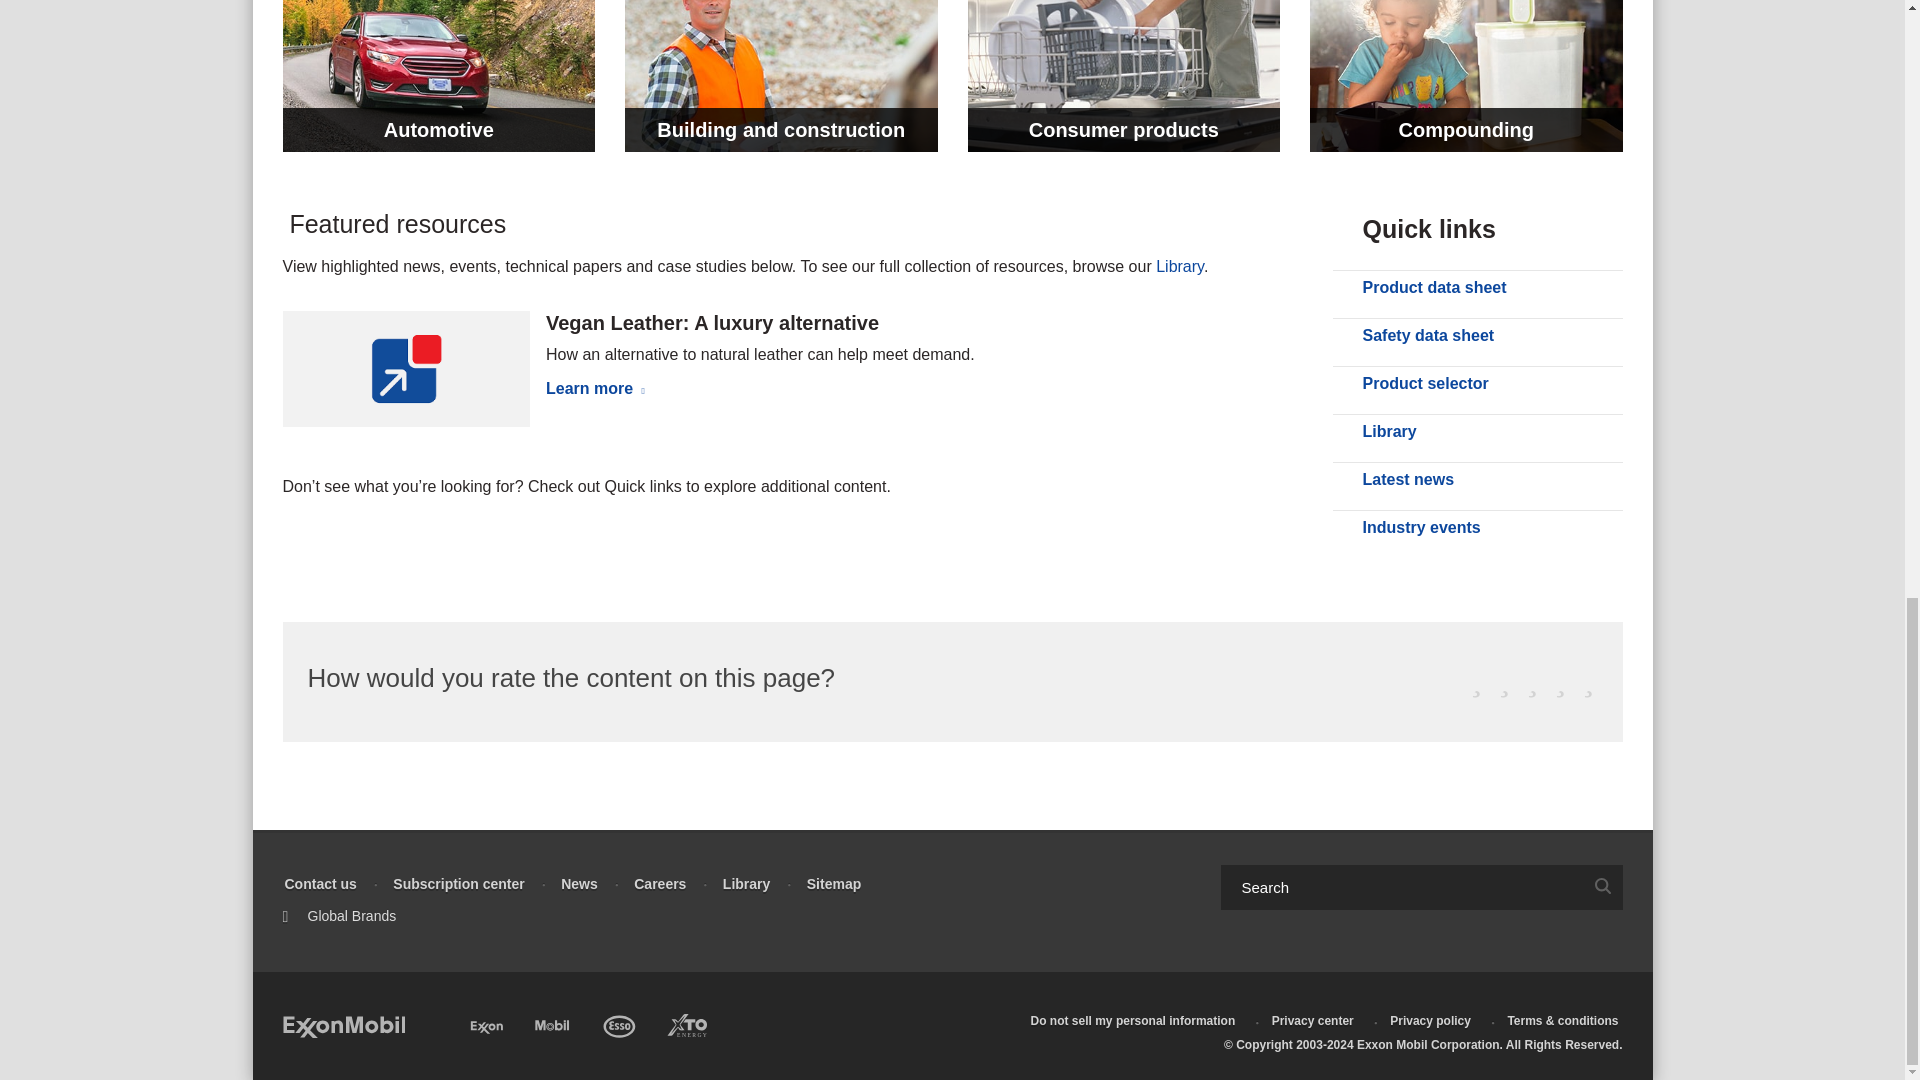 This screenshot has height=1080, width=1920. I want to click on construction worker with hard hat and plans, so click(782, 76).